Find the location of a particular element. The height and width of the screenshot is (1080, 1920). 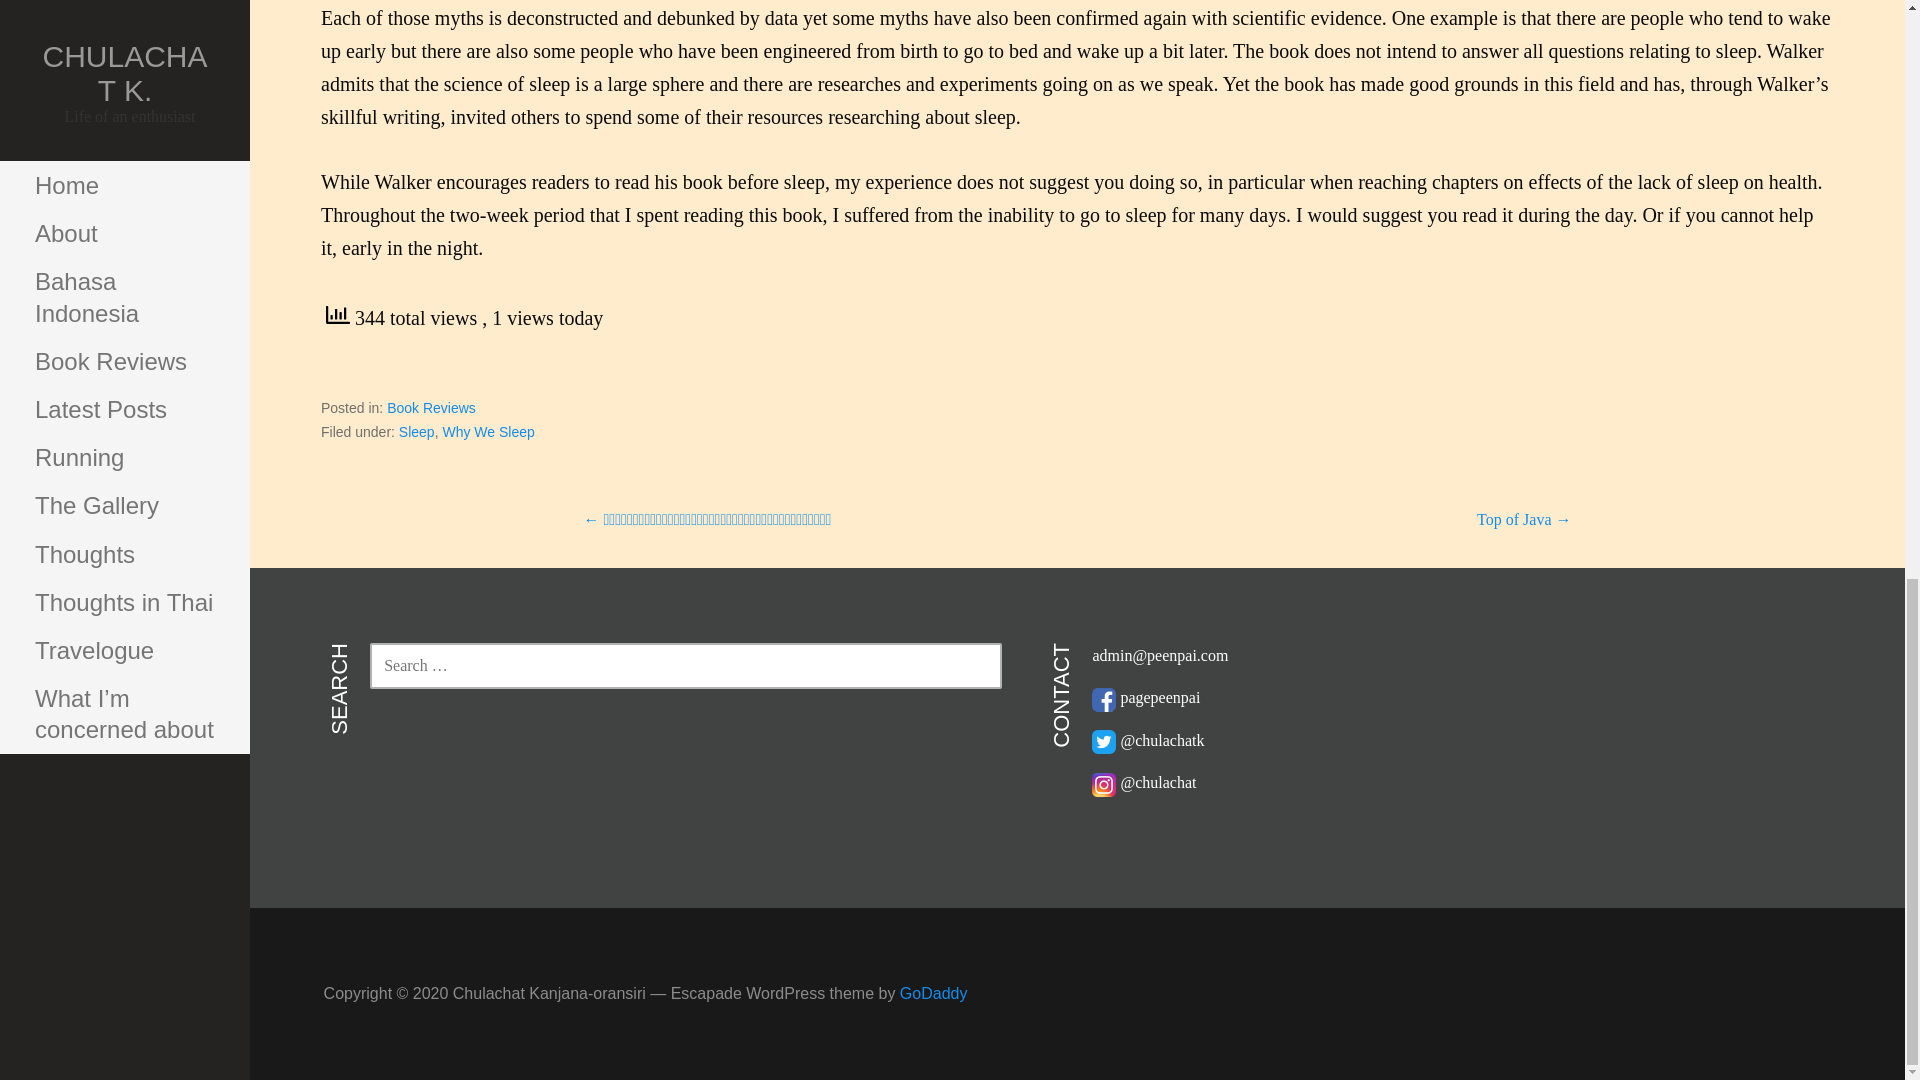

Book Reviews is located at coordinates (432, 407).